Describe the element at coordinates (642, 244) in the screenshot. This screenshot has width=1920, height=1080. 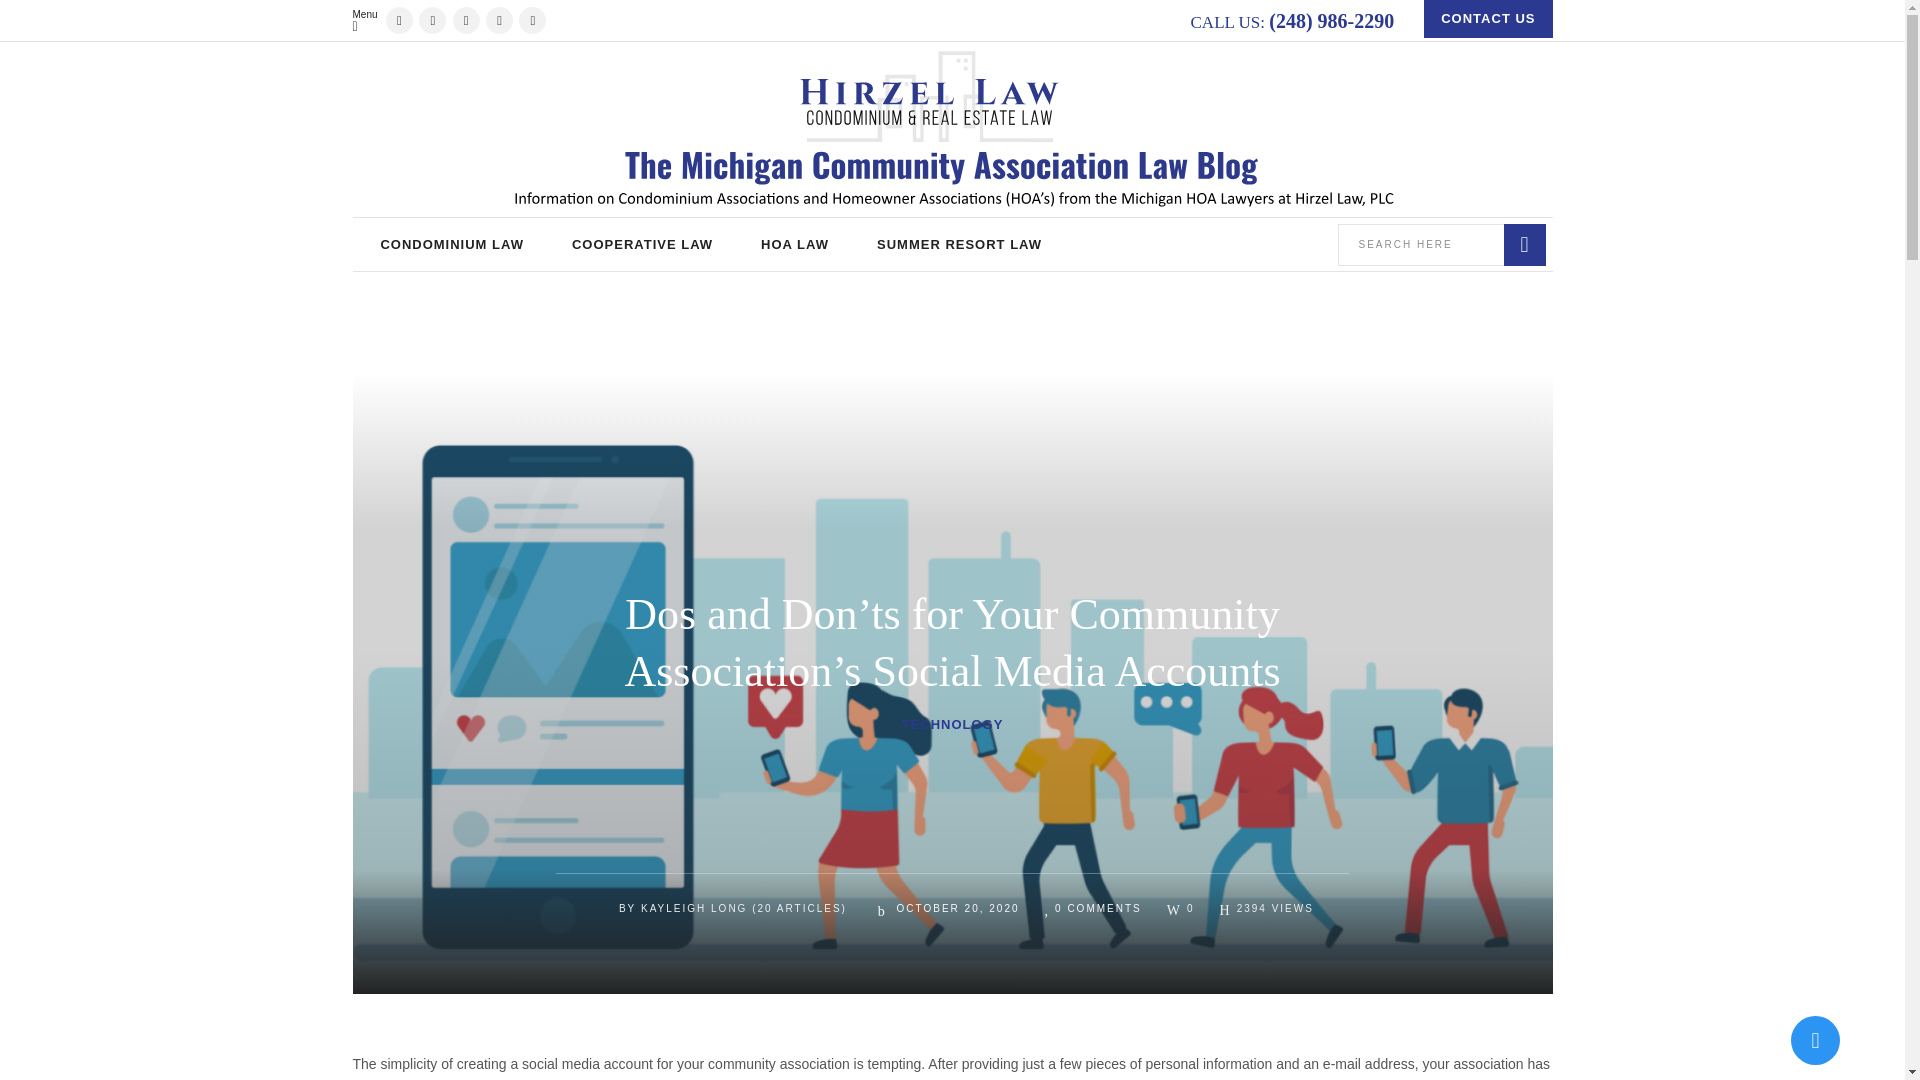
I see `COOPERATIVE LAW` at that location.